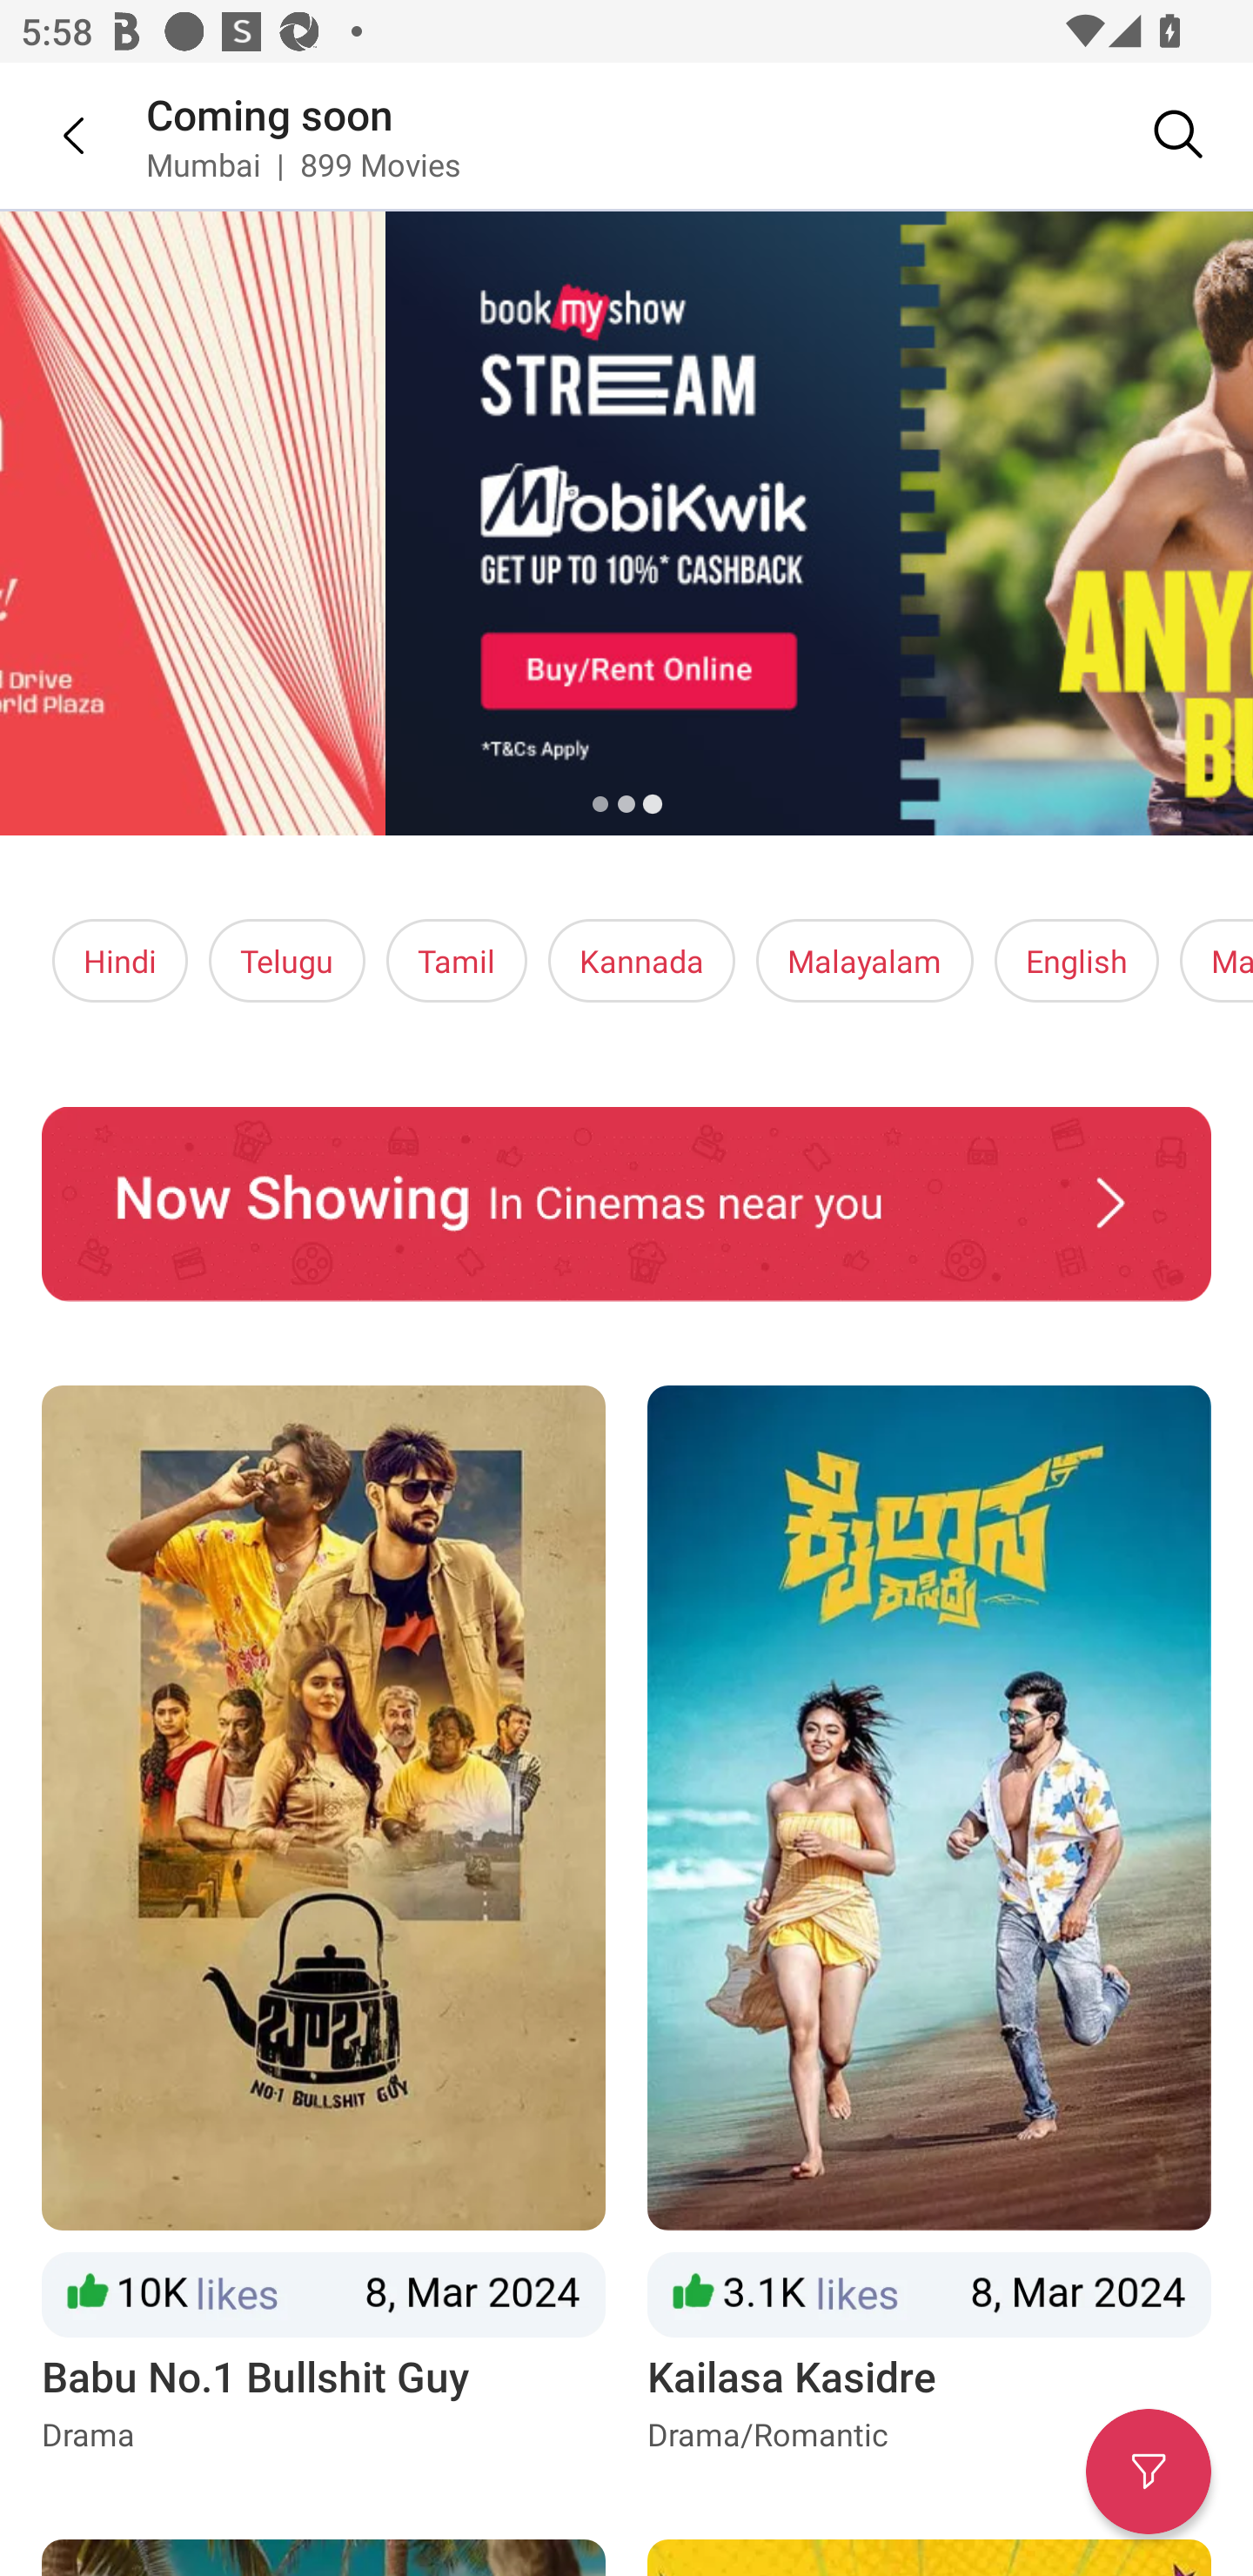 The width and height of the screenshot is (1253, 2576). I want to click on Babu No.1 Bullshit Guy Drama, so click(323, 1920).